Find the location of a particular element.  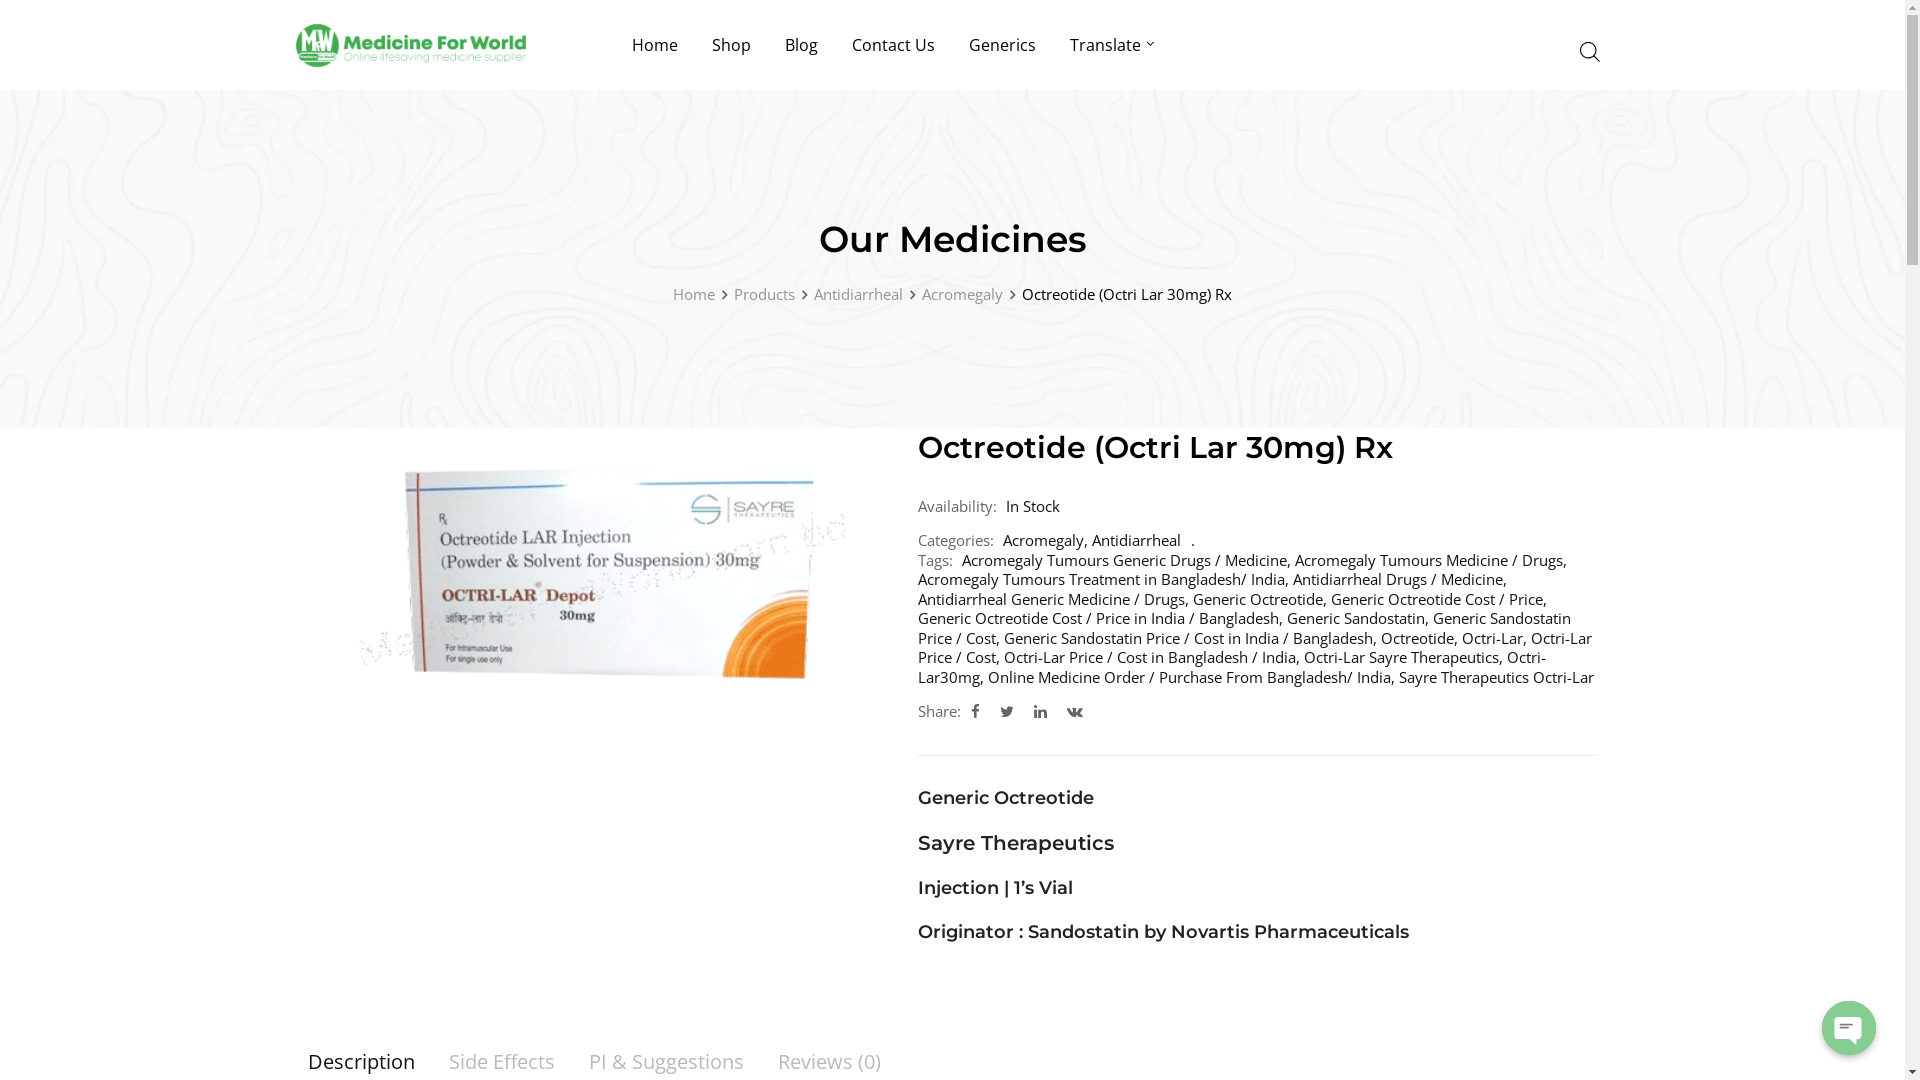

Contact Us is located at coordinates (892, 45).